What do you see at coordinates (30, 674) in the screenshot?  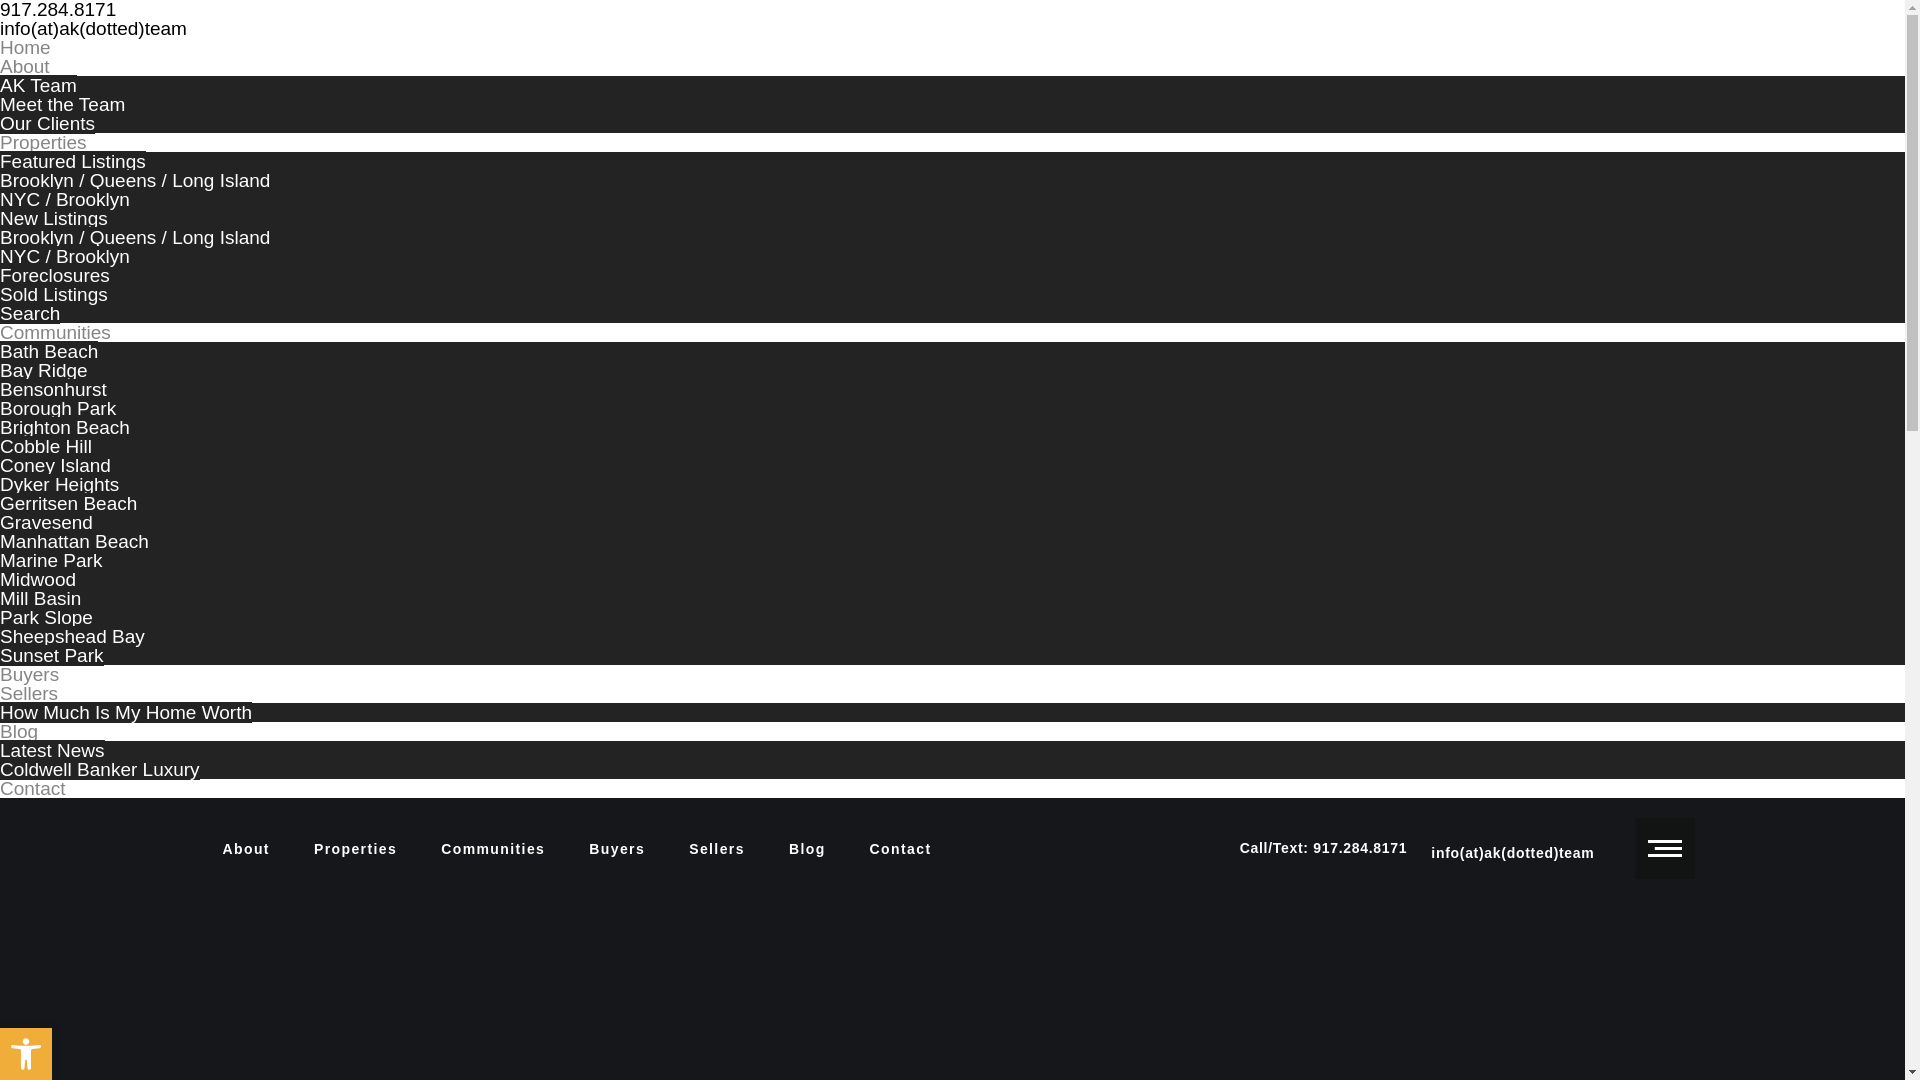 I see `Buyers` at bounding box center [30, 674].